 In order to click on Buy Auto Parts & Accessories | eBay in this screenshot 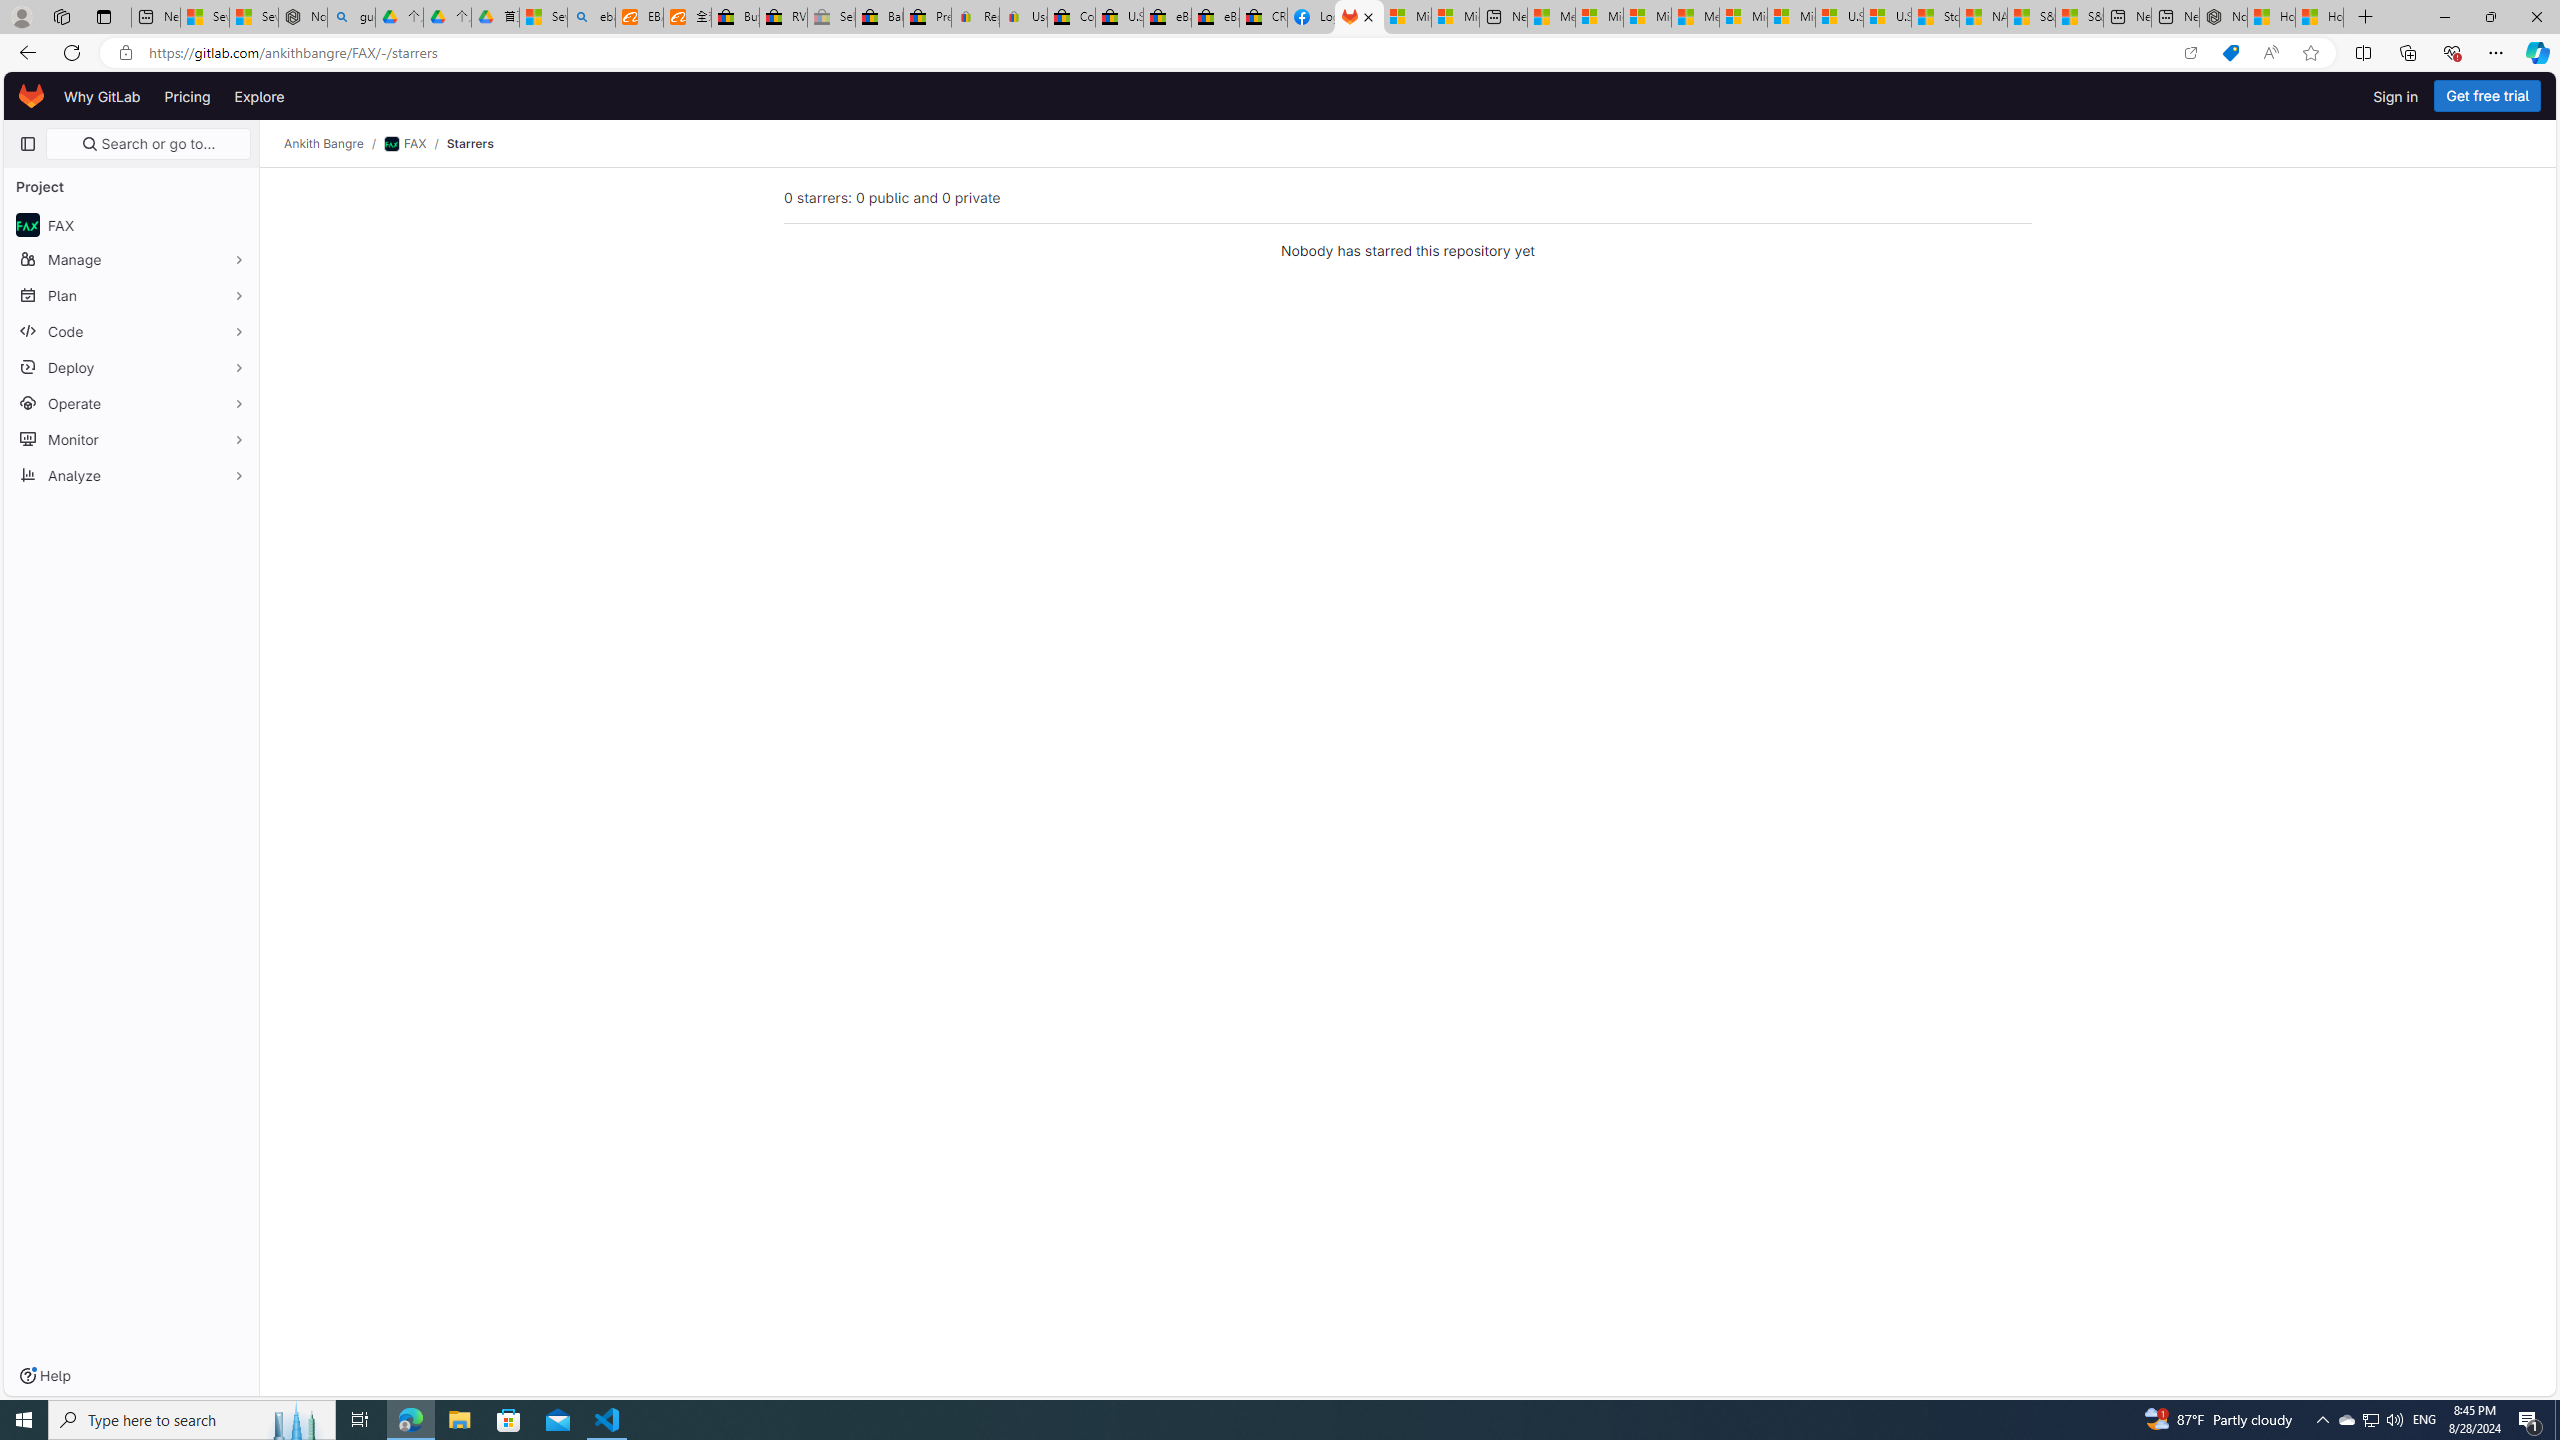, I will do `click(736, 17)`.